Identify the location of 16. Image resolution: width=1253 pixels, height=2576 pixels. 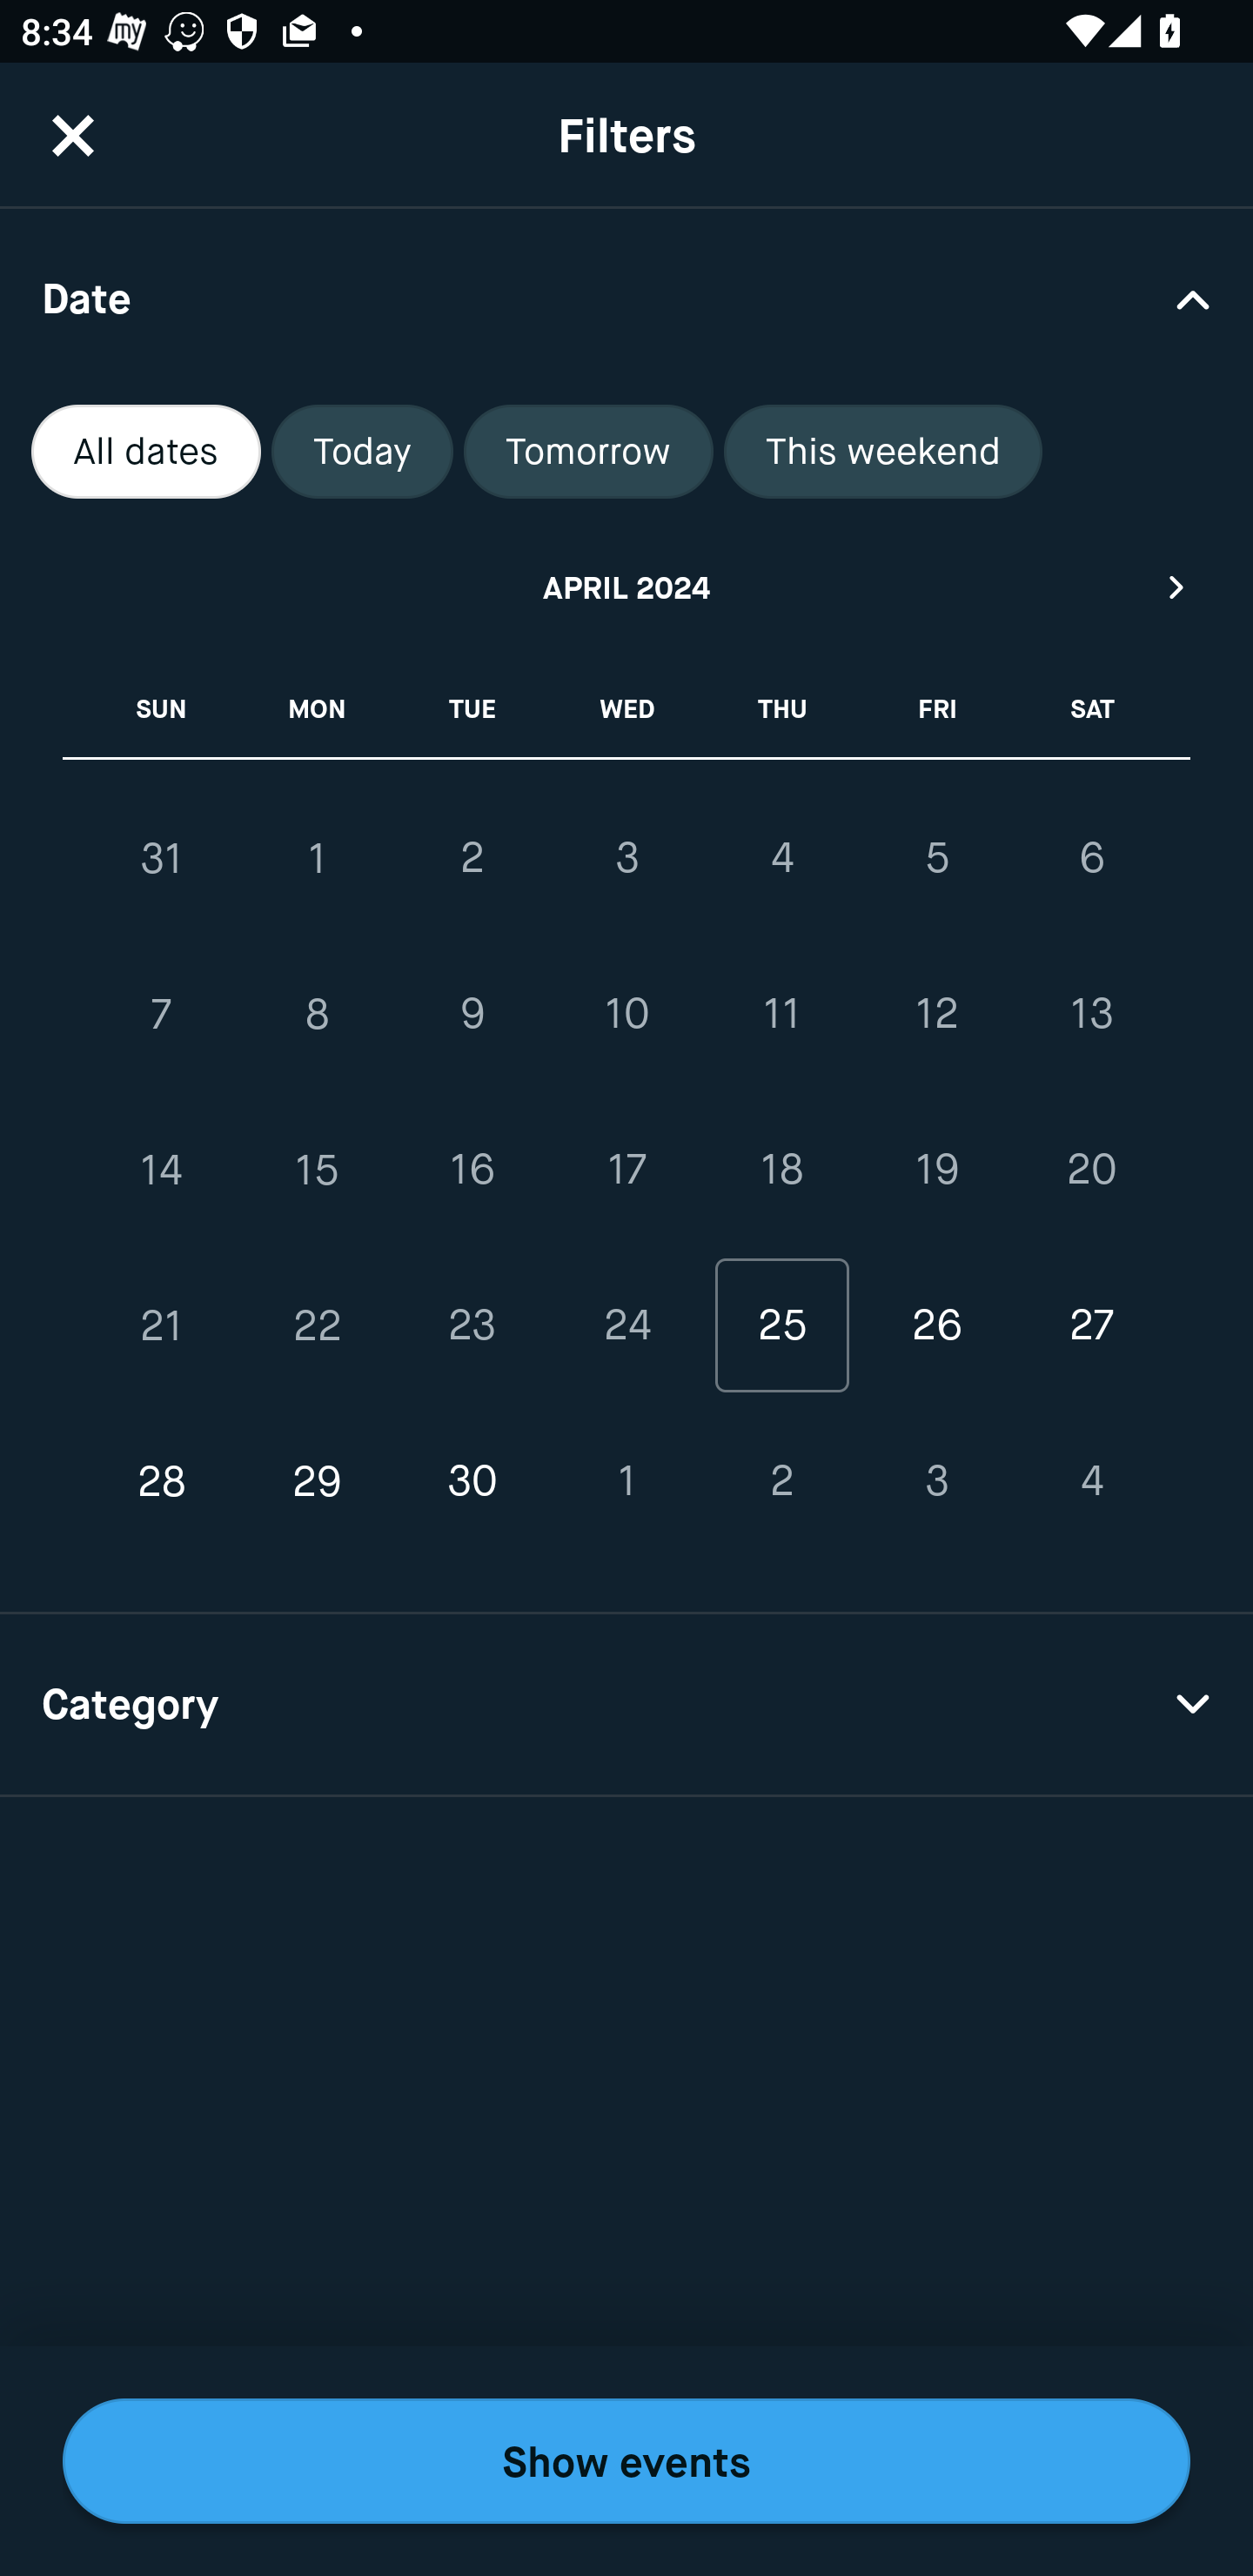
(472, 1170).